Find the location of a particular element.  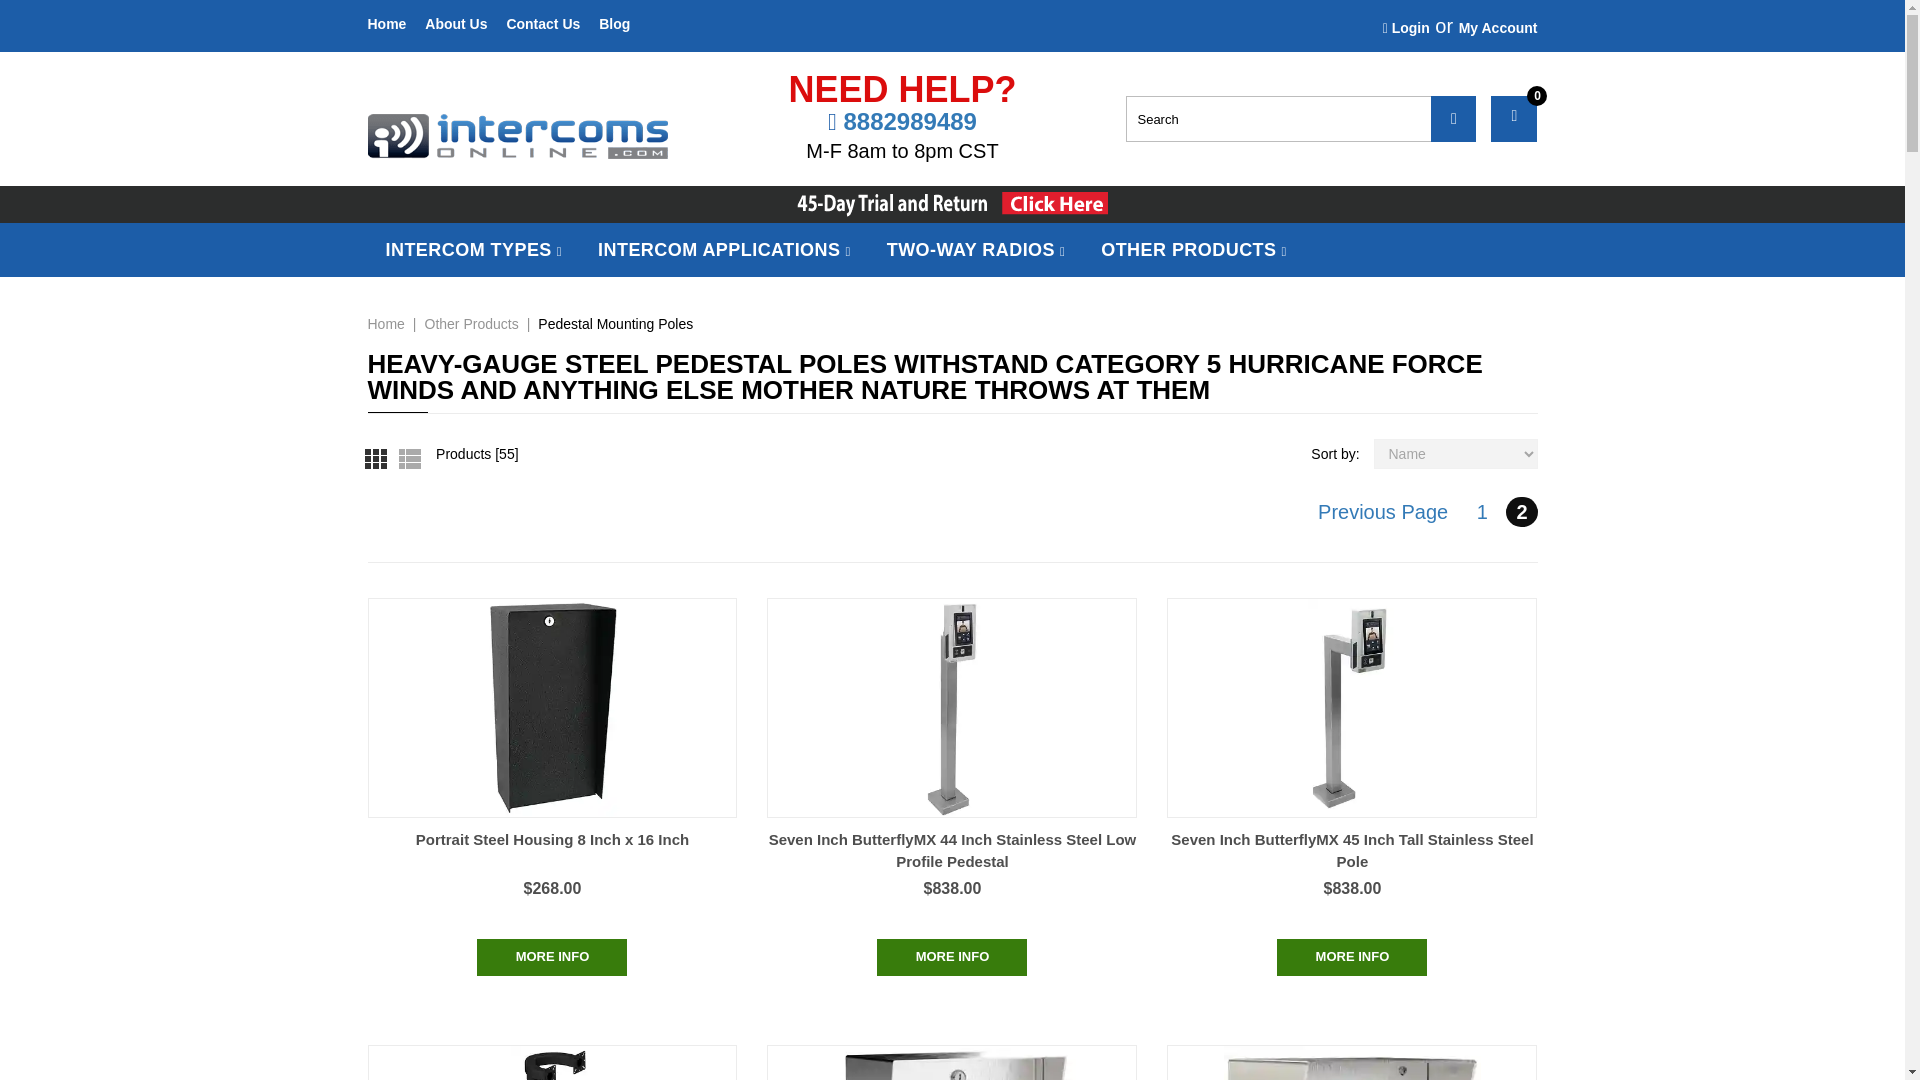

Blog is located at coordinates (614, 24).